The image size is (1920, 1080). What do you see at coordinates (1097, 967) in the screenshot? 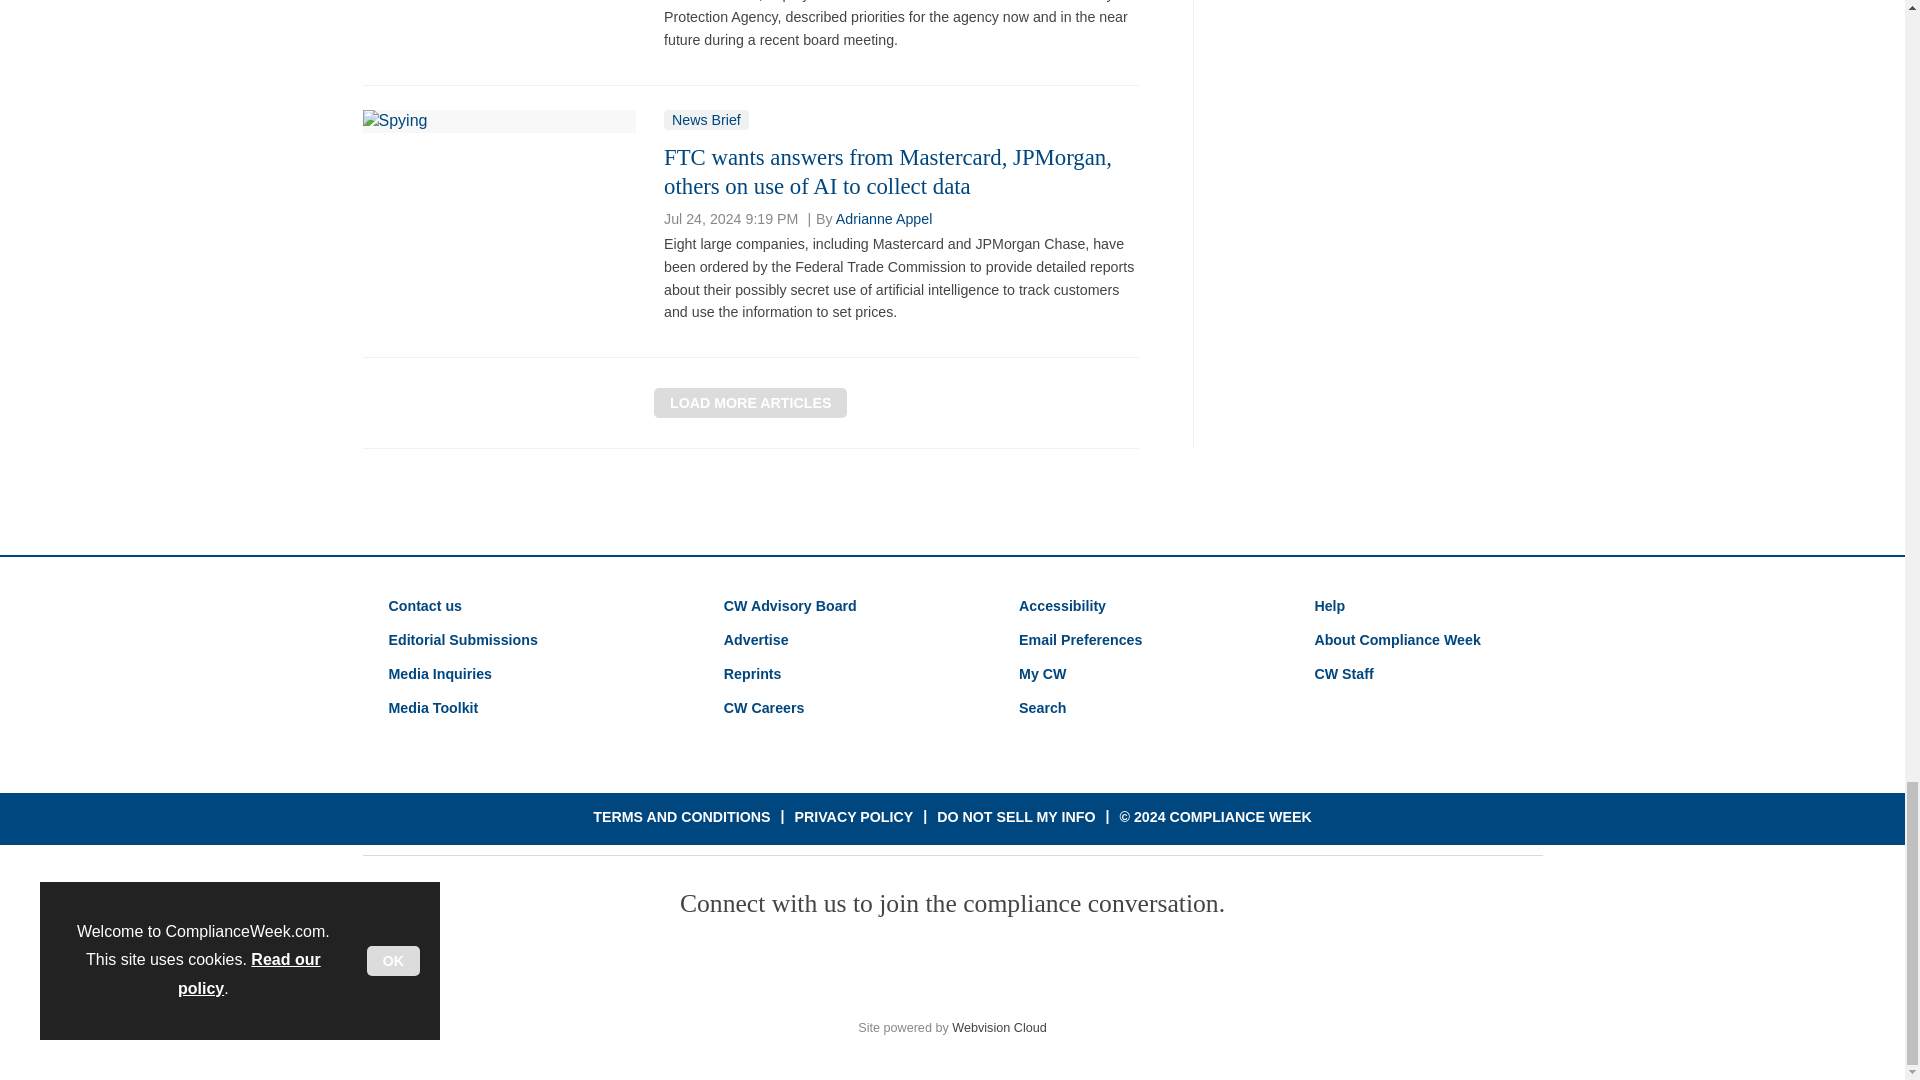
I see `Email us` at bounding box center [1097, 967].